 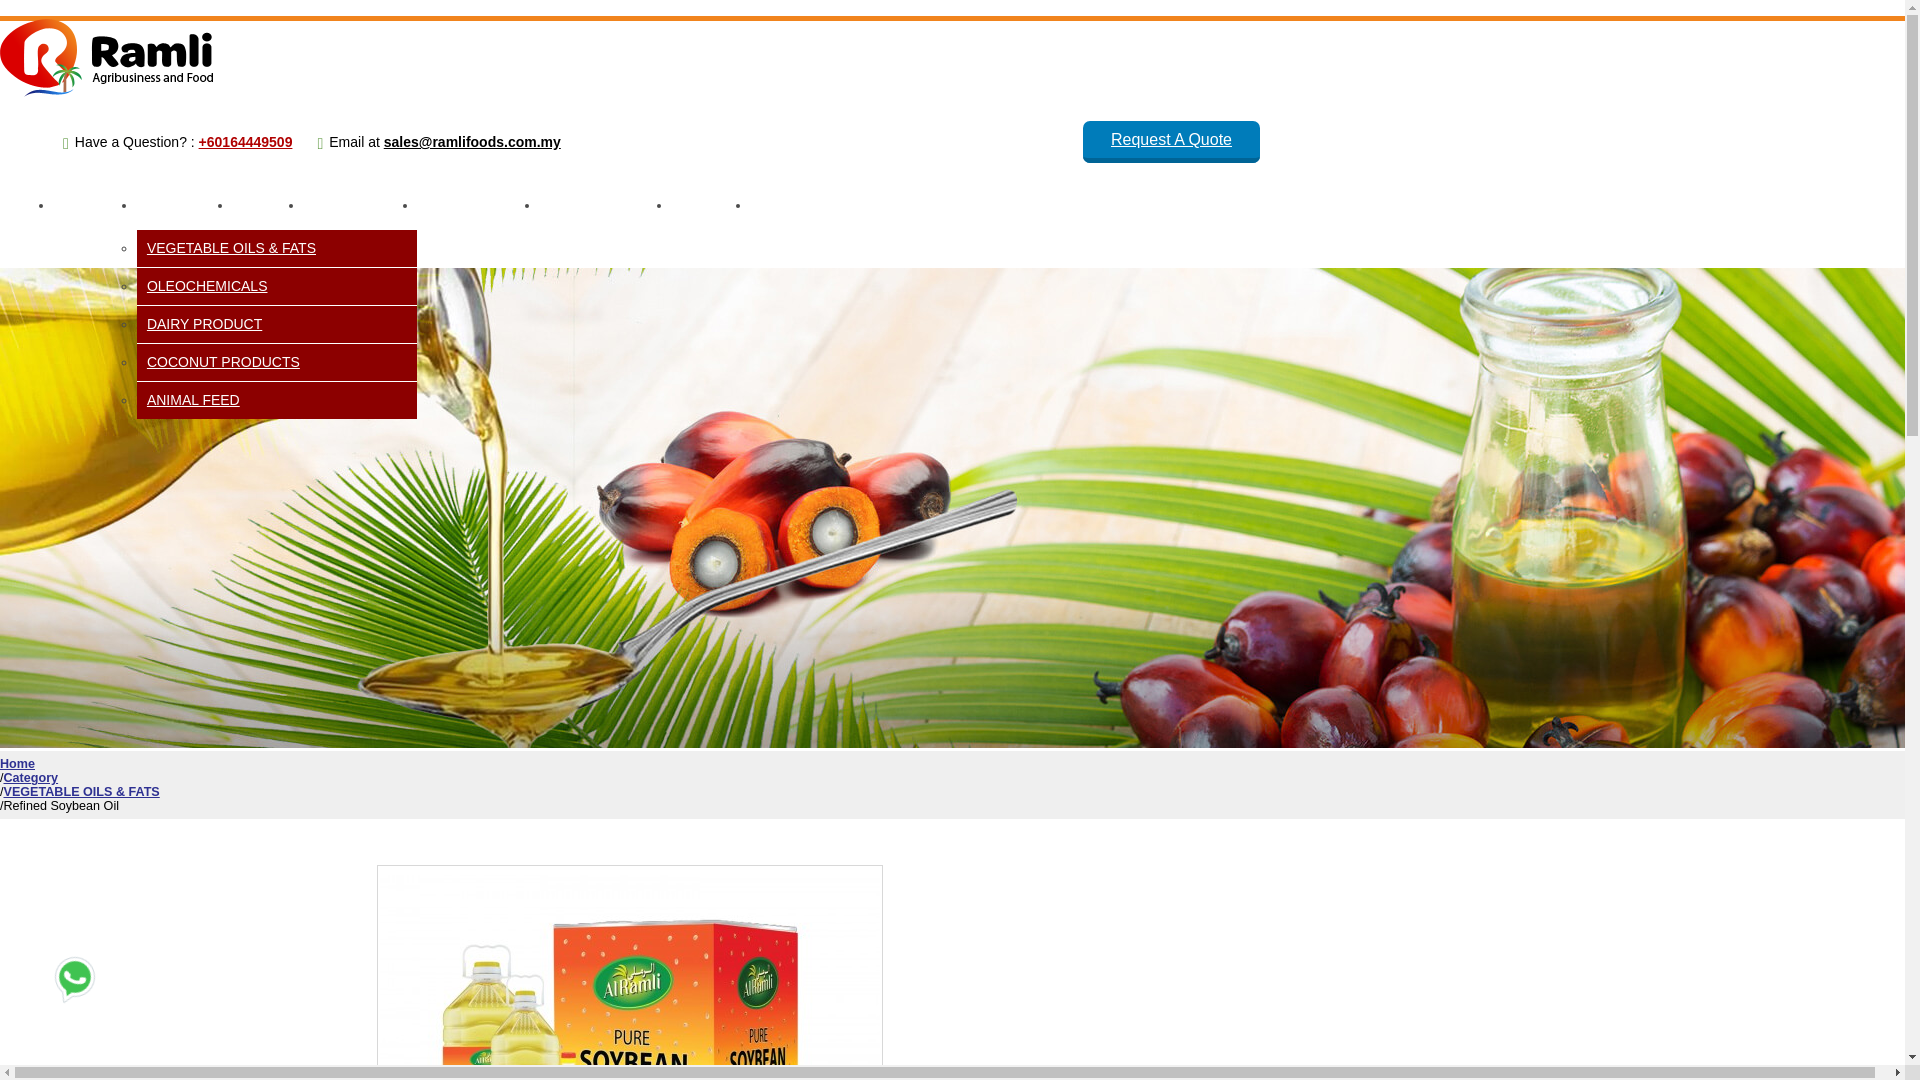 I want to click on Sustainability, so click(x=478, y=206).